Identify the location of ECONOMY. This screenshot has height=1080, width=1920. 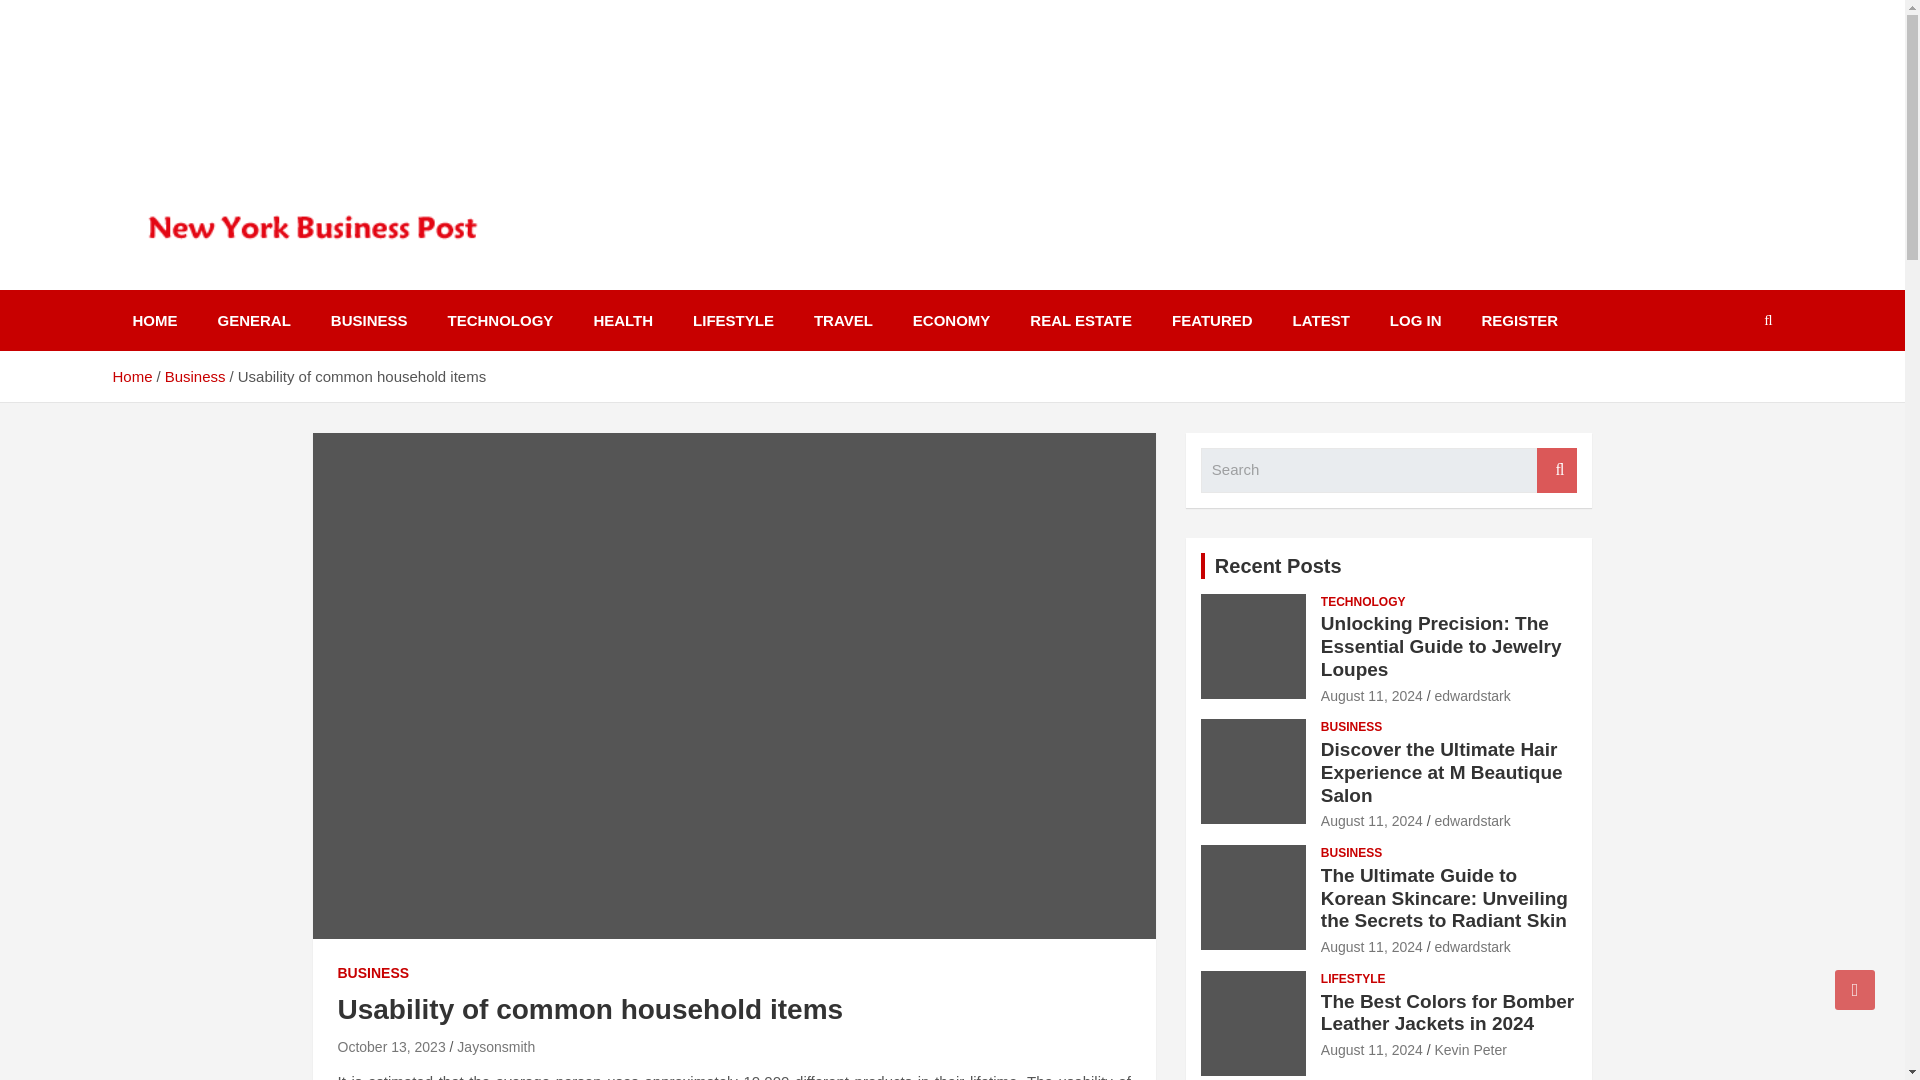
(952, 320).